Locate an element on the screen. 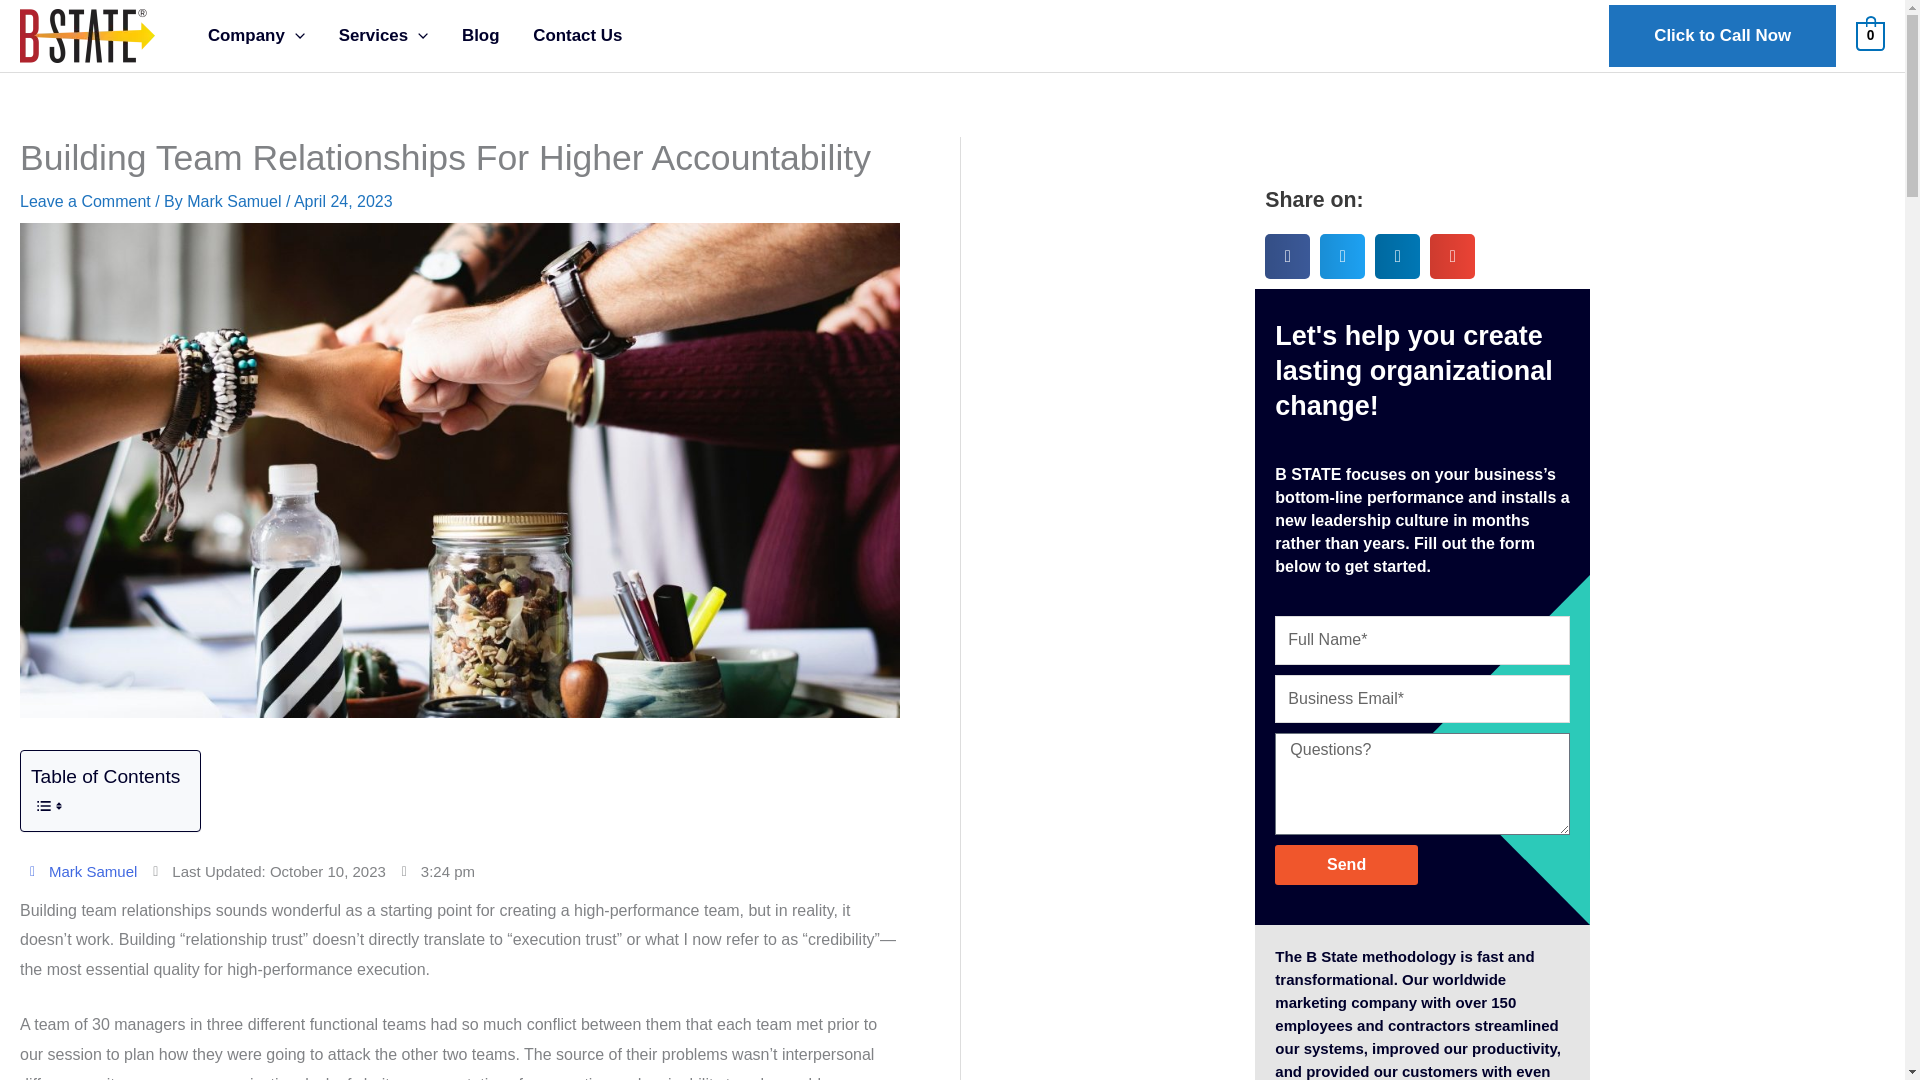 The image size is (1920, 1080). Click to Call Now is located at coordinates (1722, 35).